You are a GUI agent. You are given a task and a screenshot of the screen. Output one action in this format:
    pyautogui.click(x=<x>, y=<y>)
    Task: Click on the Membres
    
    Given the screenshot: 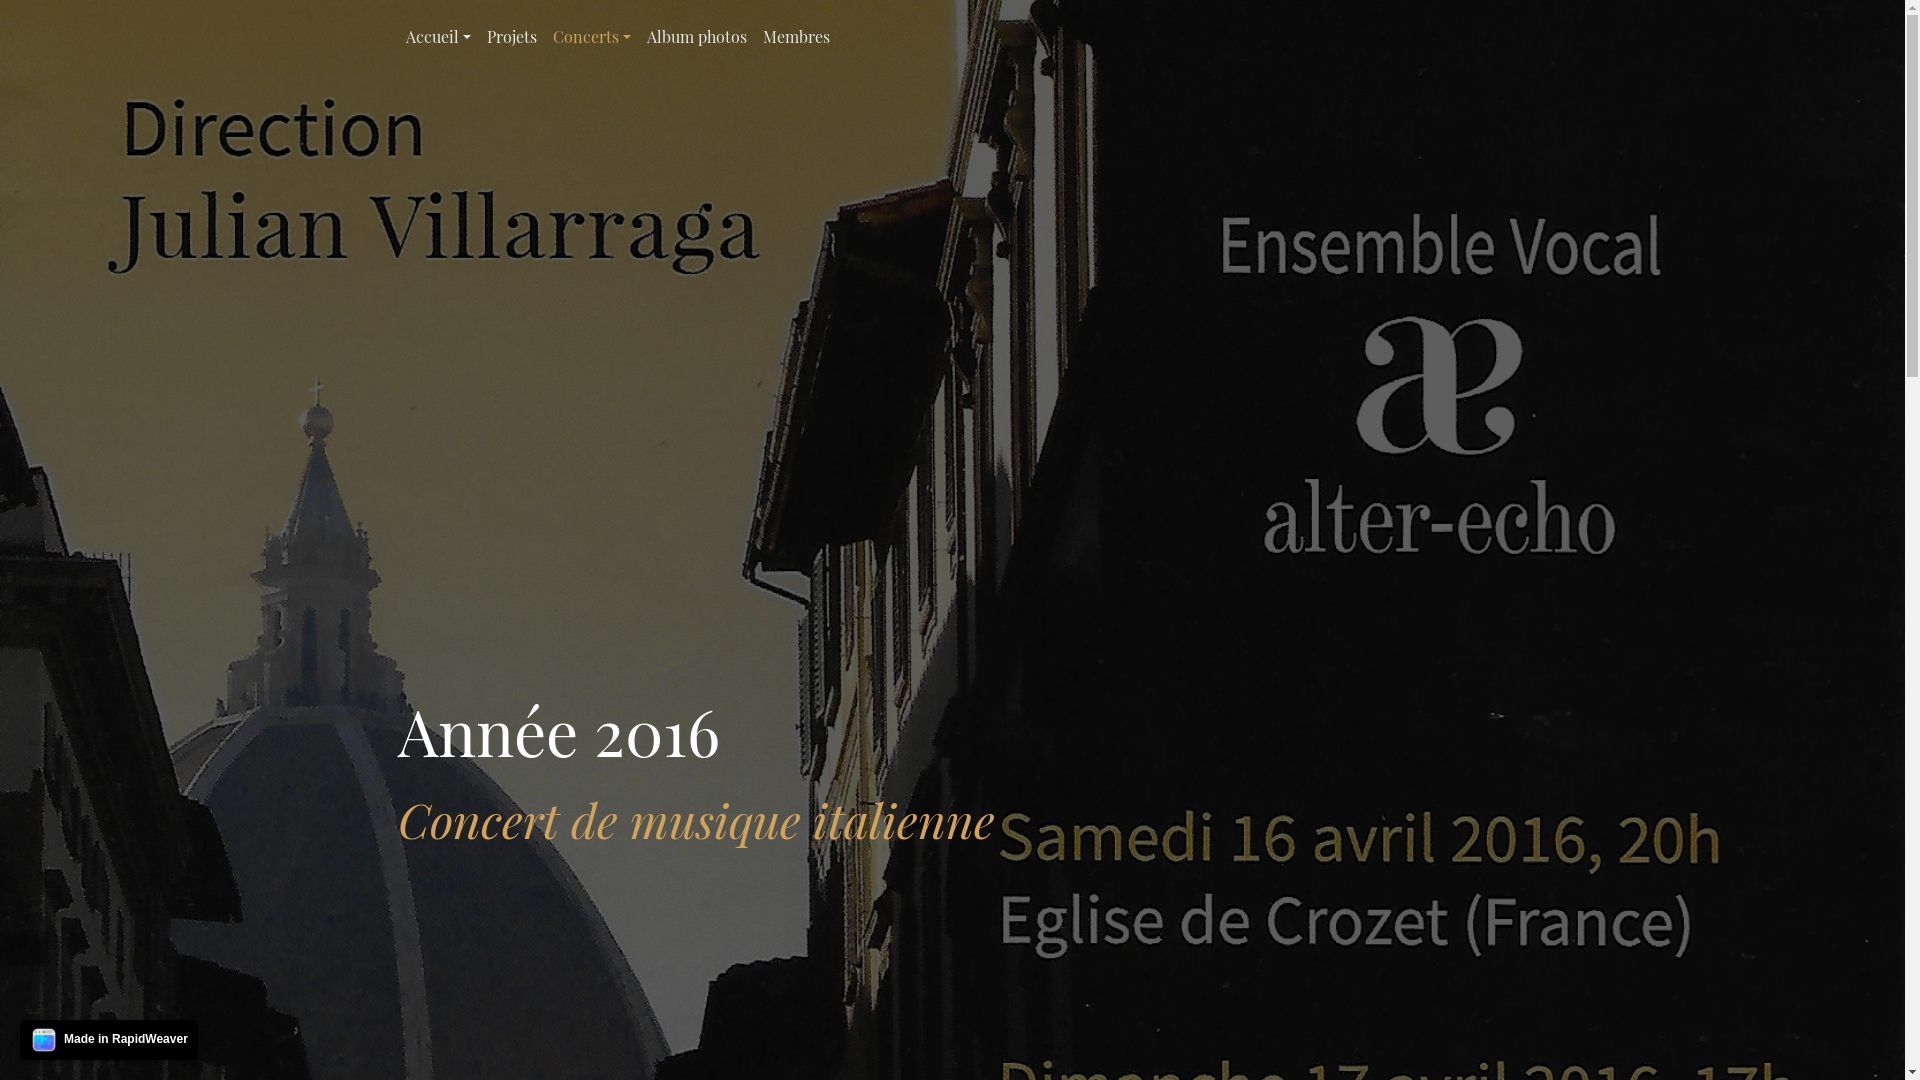 What is the action you would take?
    pyautogui.click(x=796, y=37)
    